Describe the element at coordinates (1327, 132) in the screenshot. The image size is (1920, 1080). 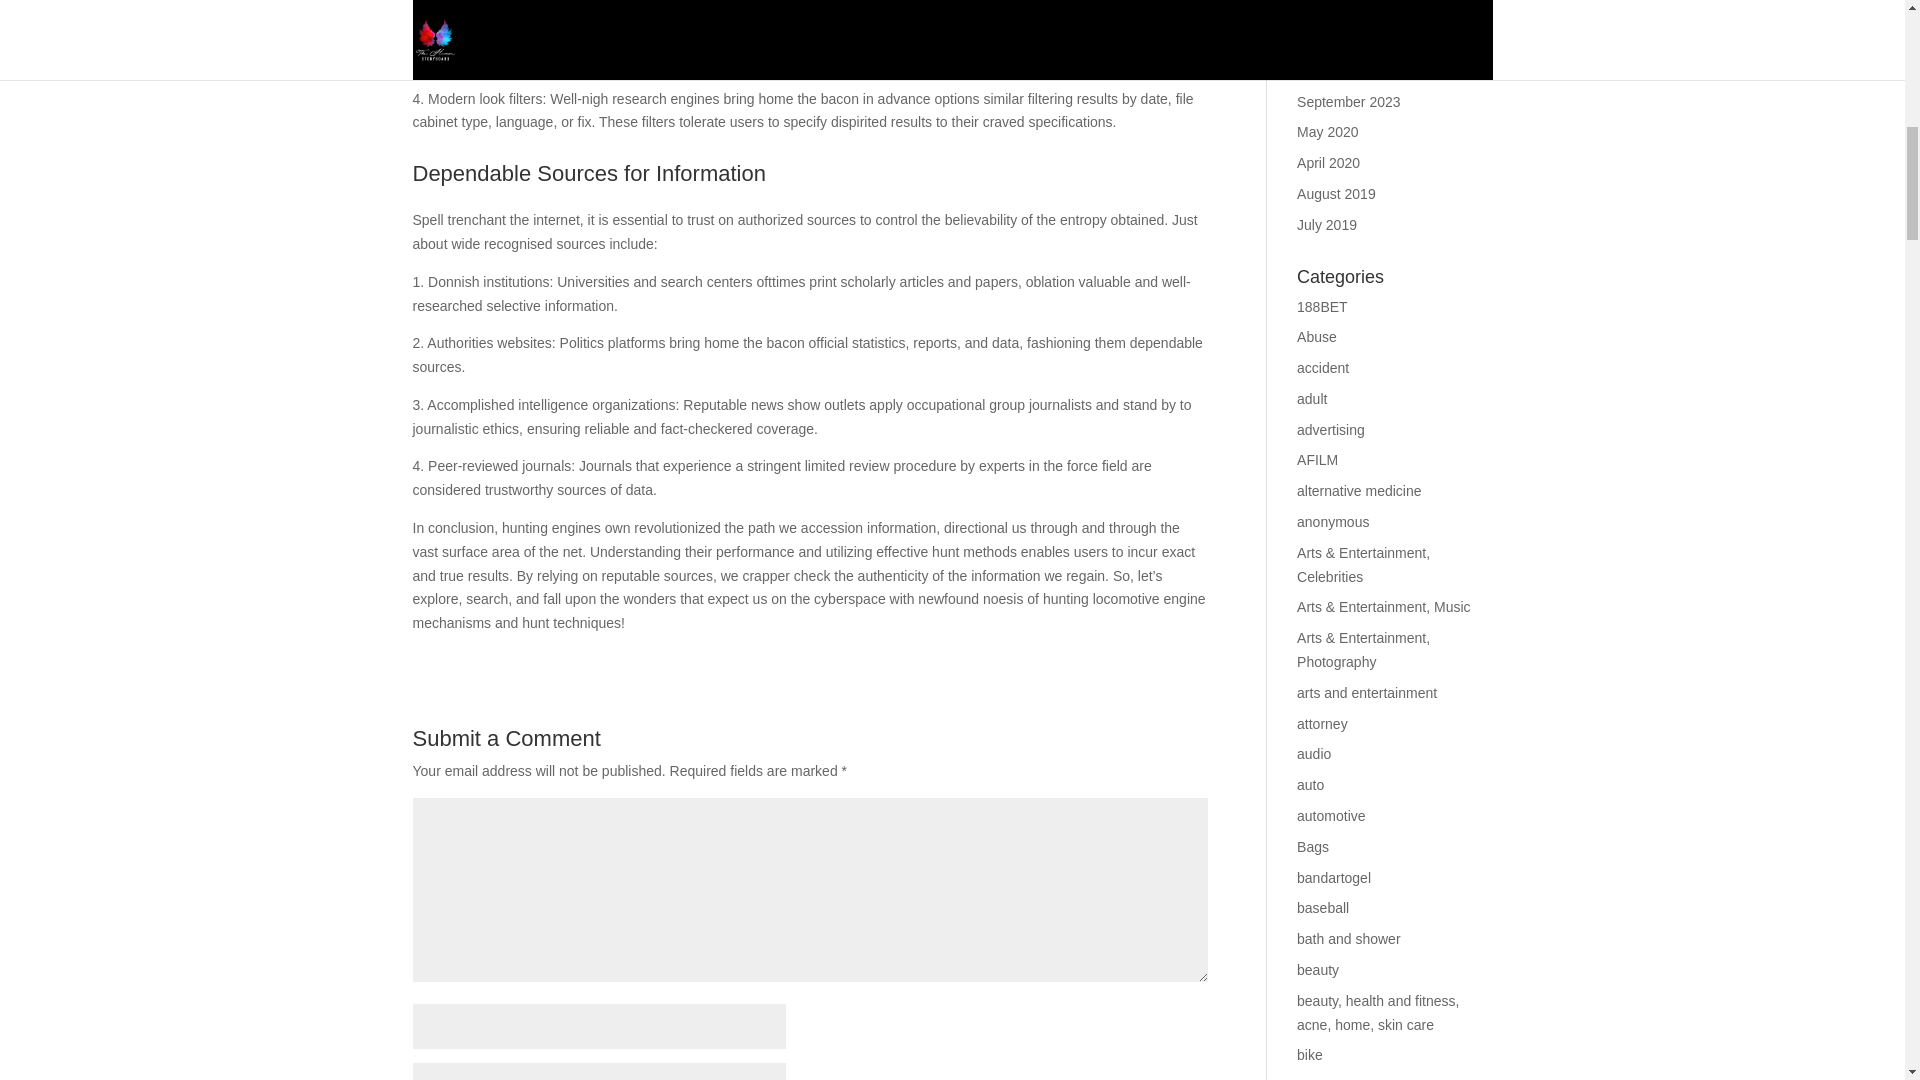
I see `May 2020` at that location.